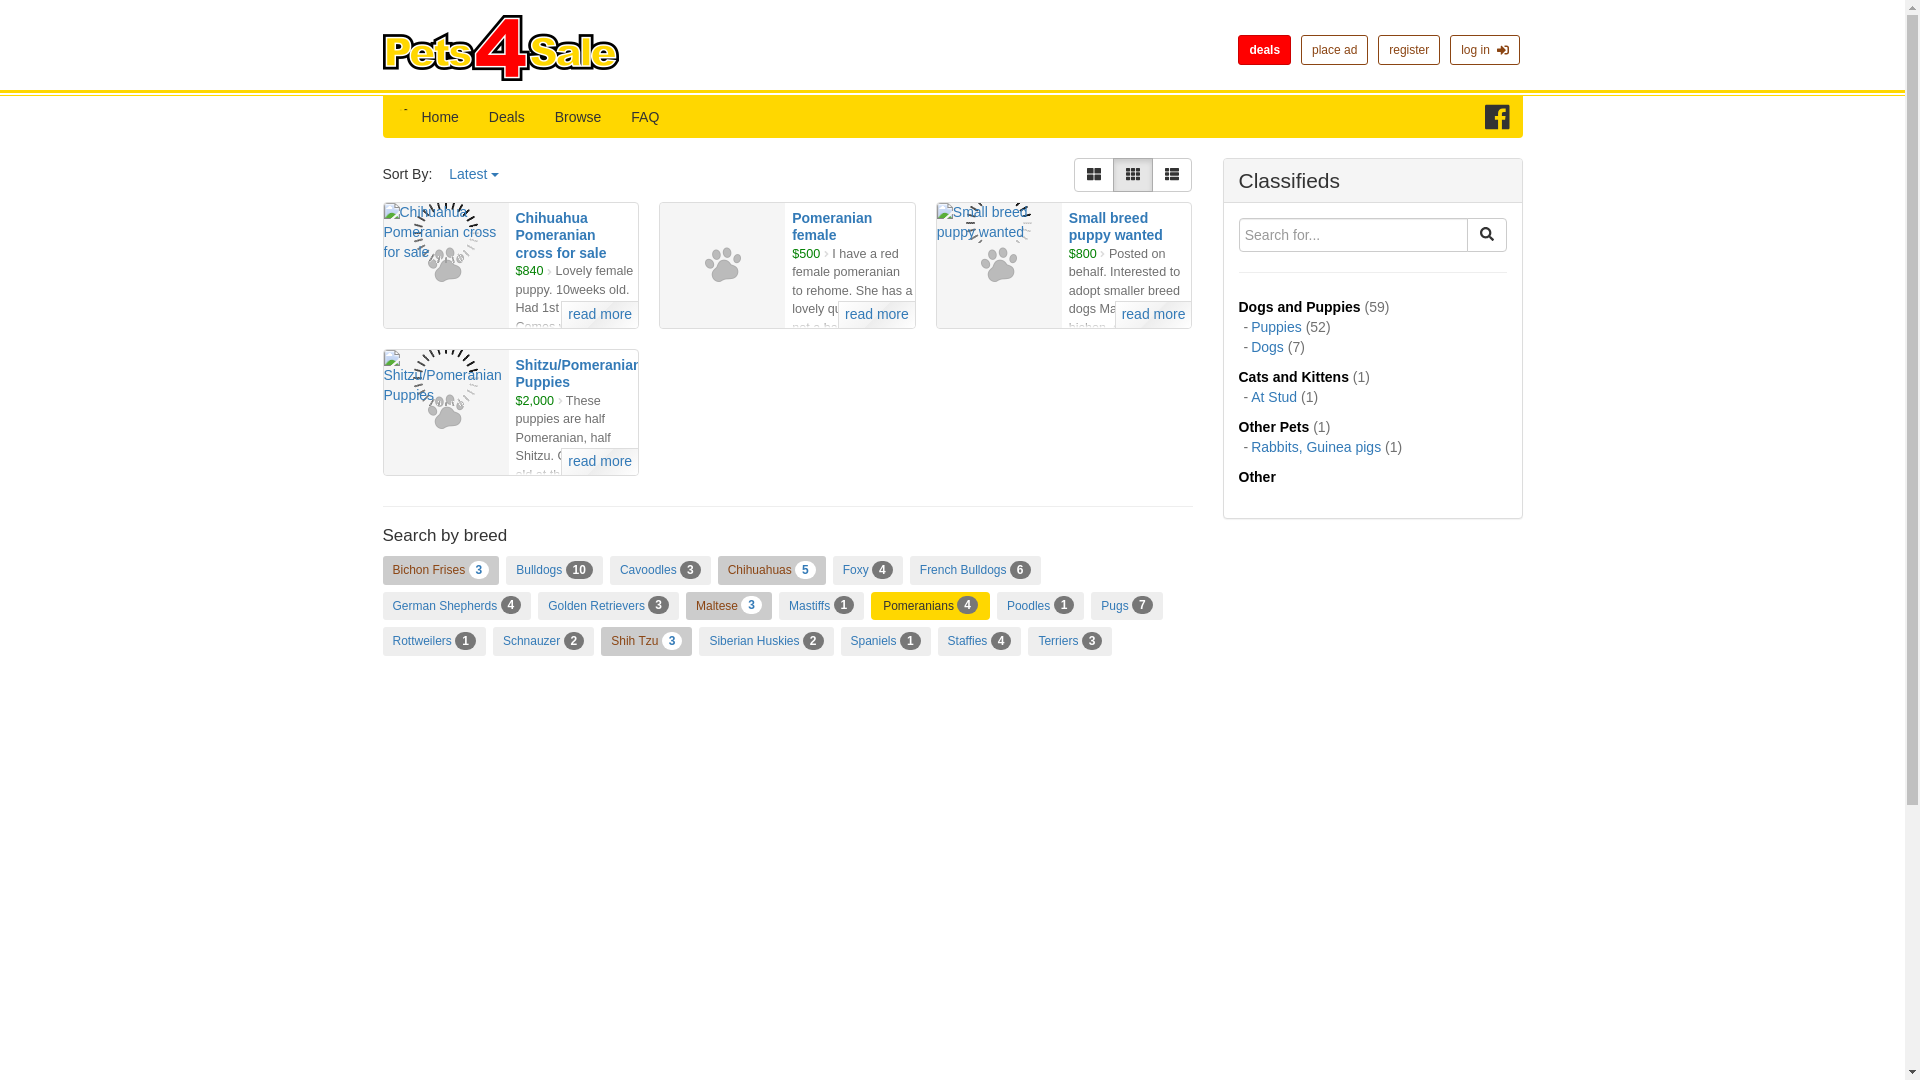 This screenshot has width=1920, height=1080. I want to click on Chihuahua Pomeranian cross for sale, so click(561, 235).